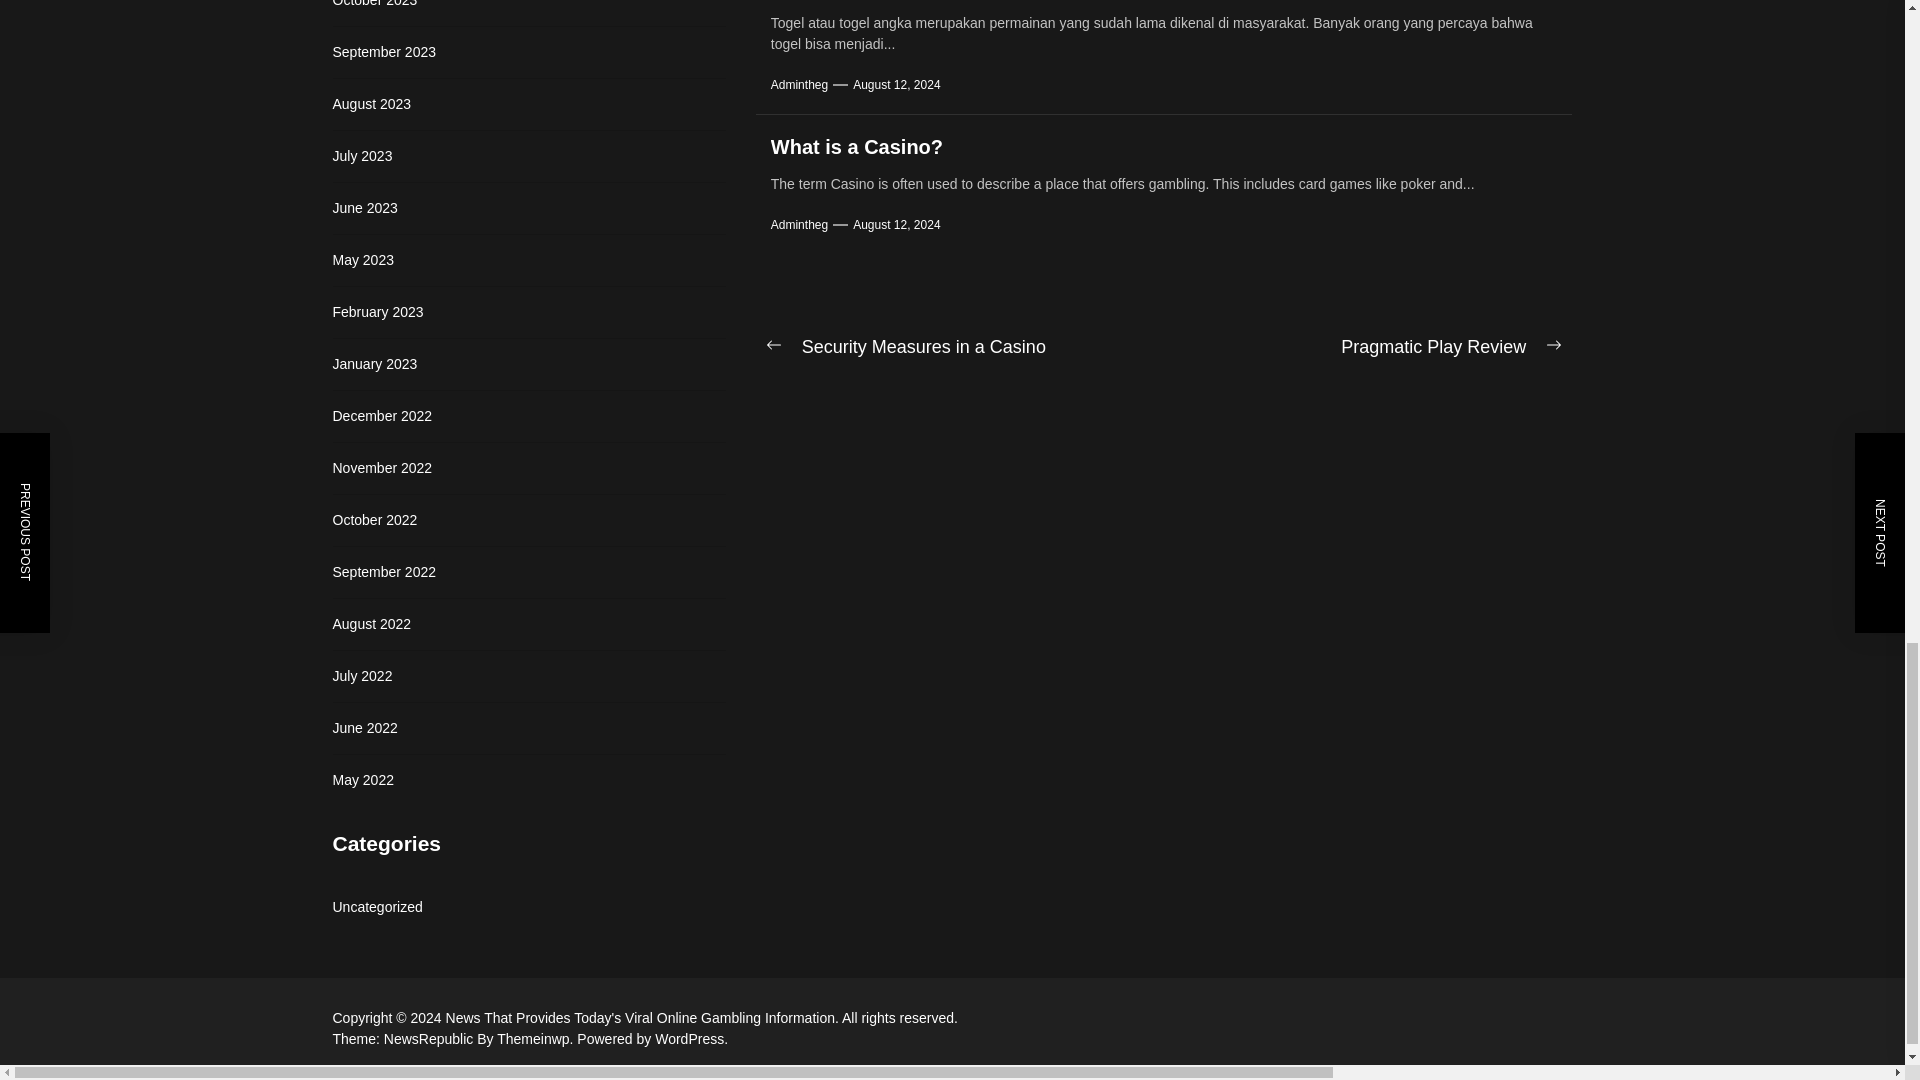 The height and width of the screenshot is (1080, 1920). I want to click on News That Provides Today's Viral Online Gambling Information, so click(644, 1018).